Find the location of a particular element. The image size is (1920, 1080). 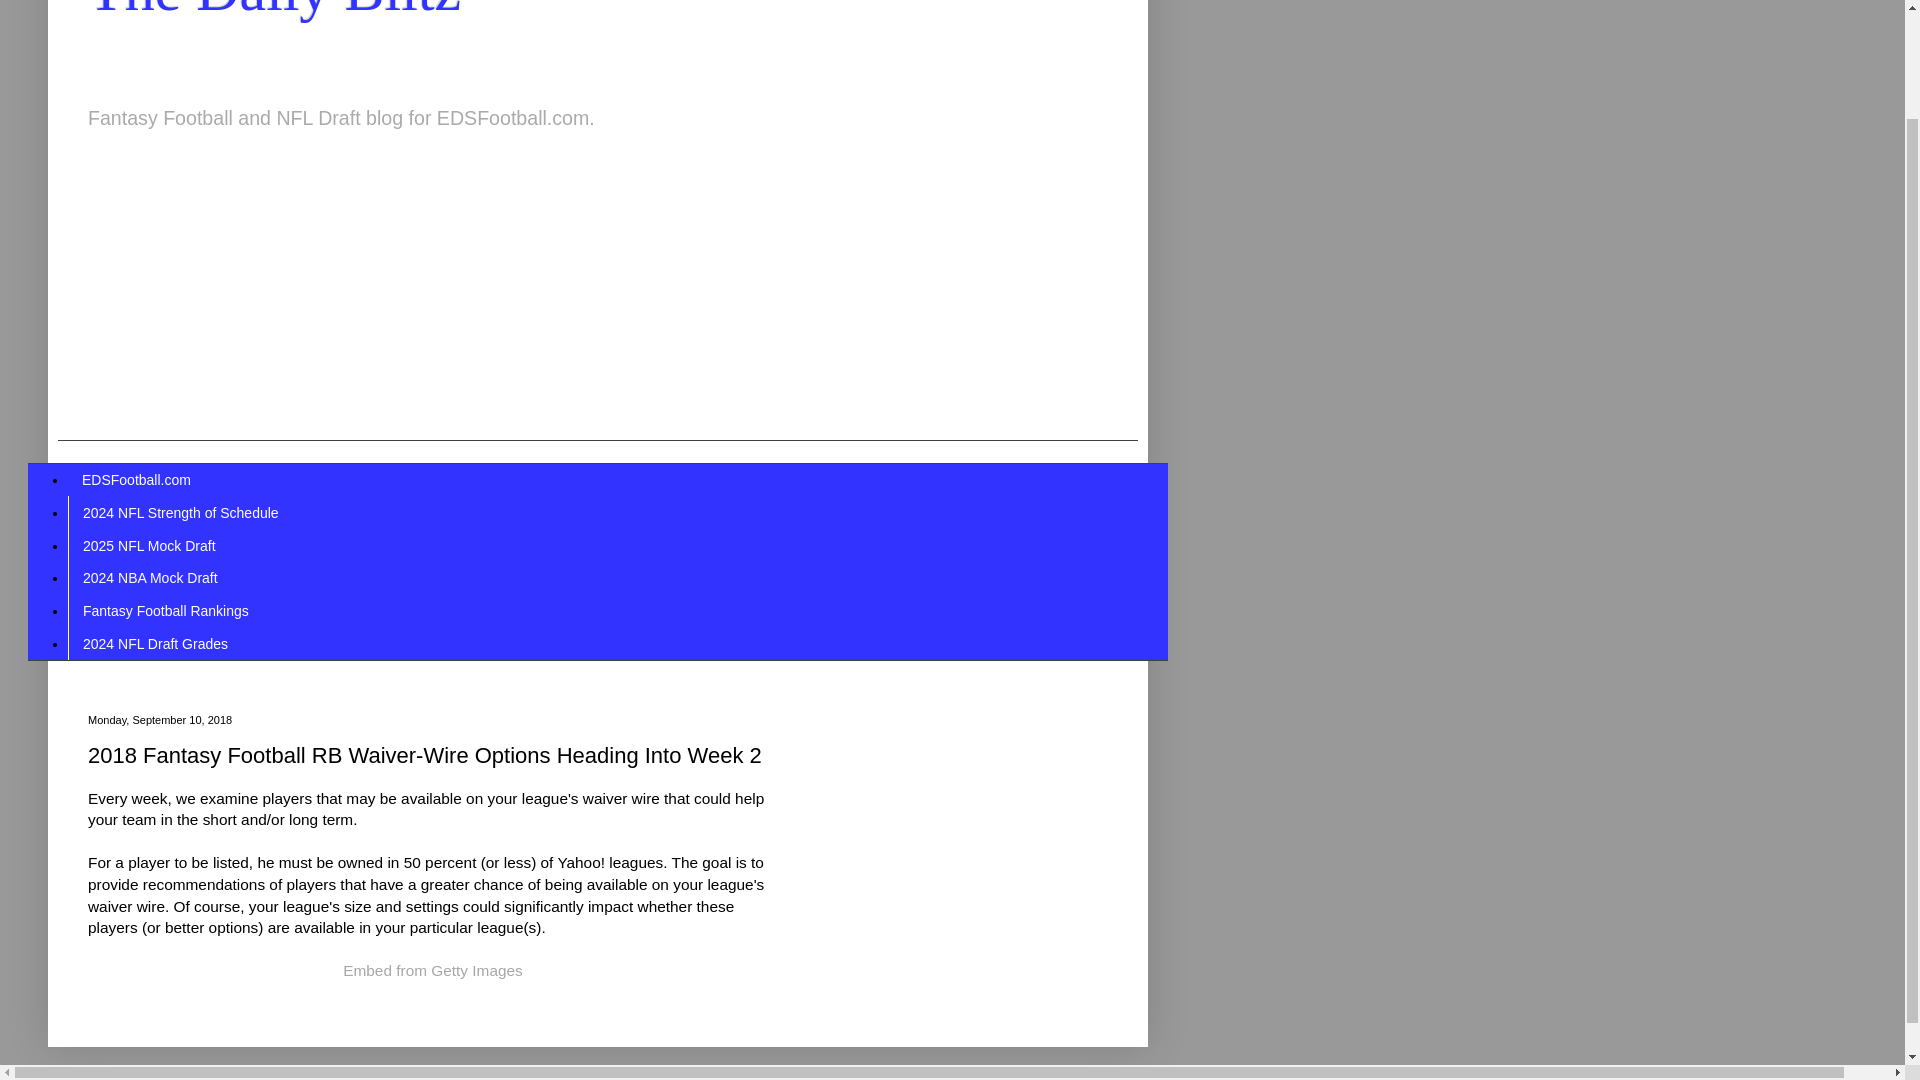

2025 NFL Mock Draft is located at coordinates (148, 545).